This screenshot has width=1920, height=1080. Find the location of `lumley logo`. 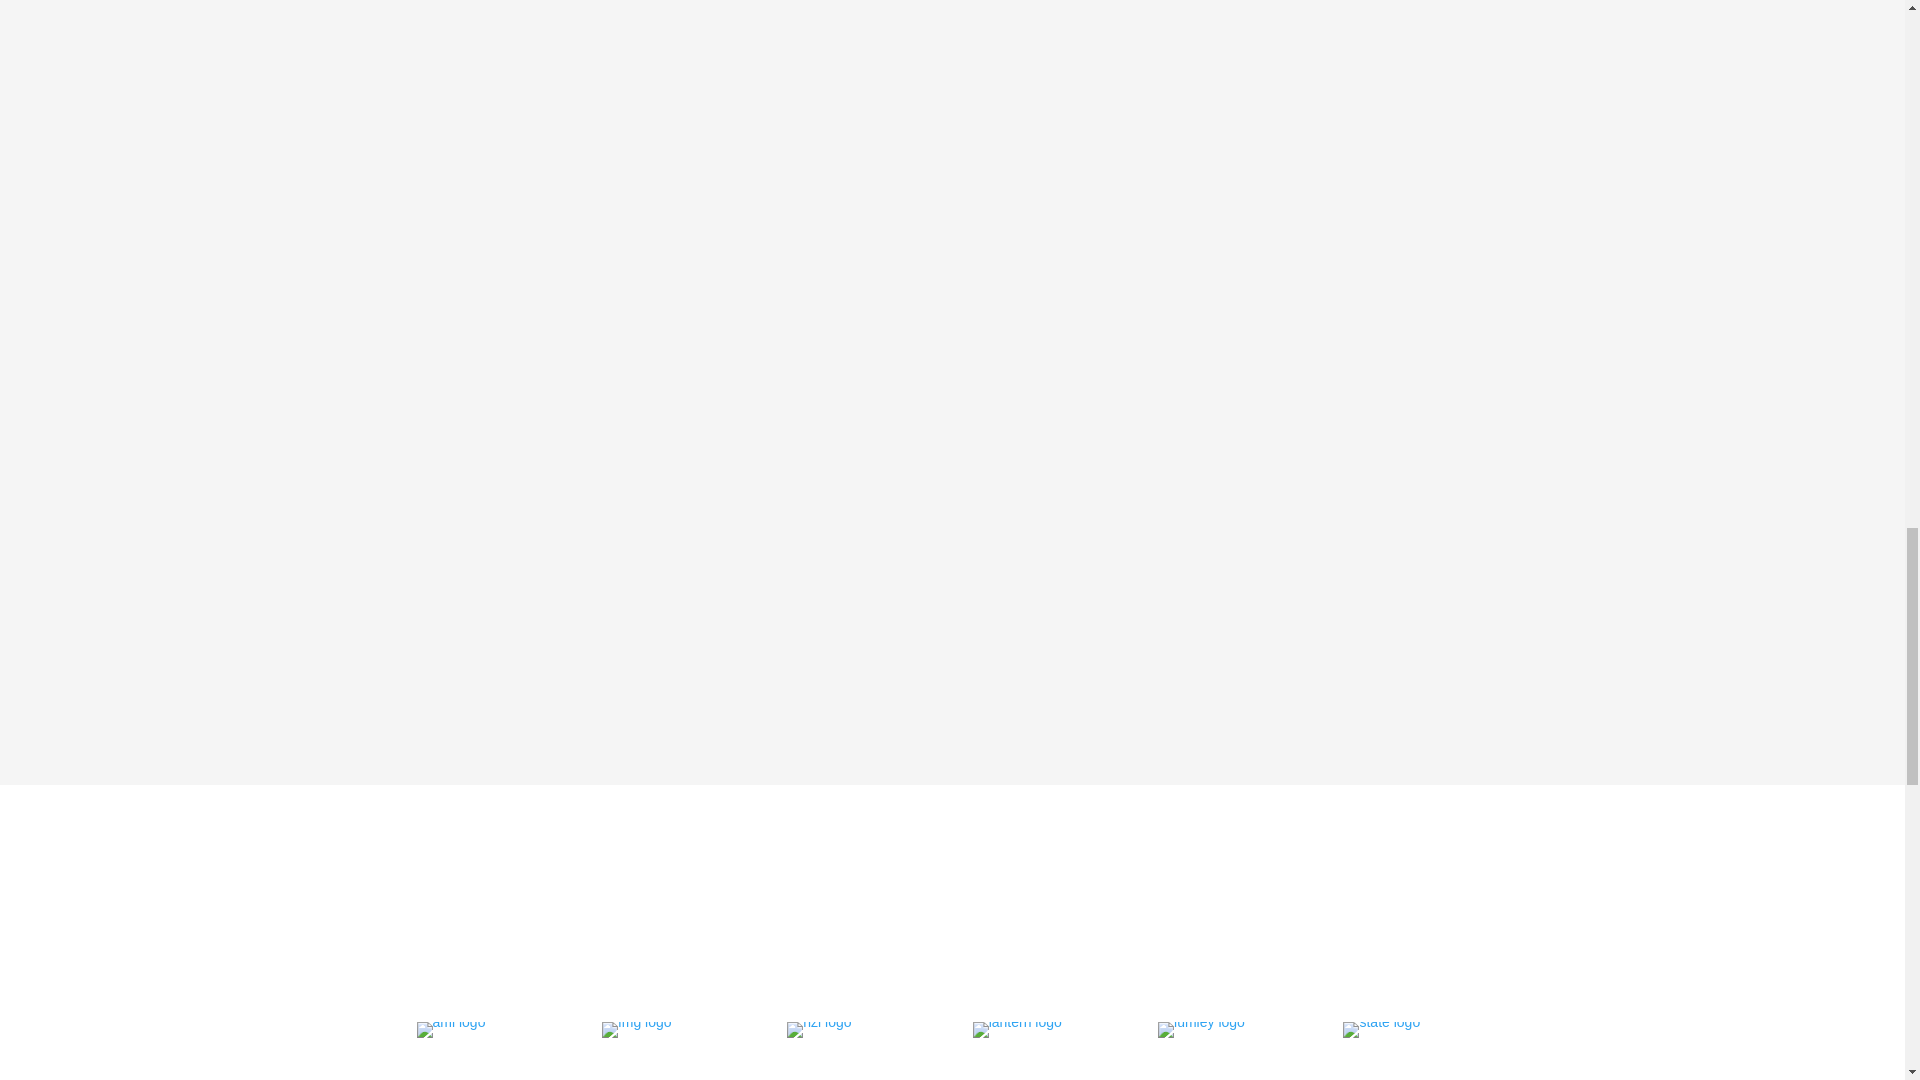

lumley logo is located at coordinates (1200, 1029).